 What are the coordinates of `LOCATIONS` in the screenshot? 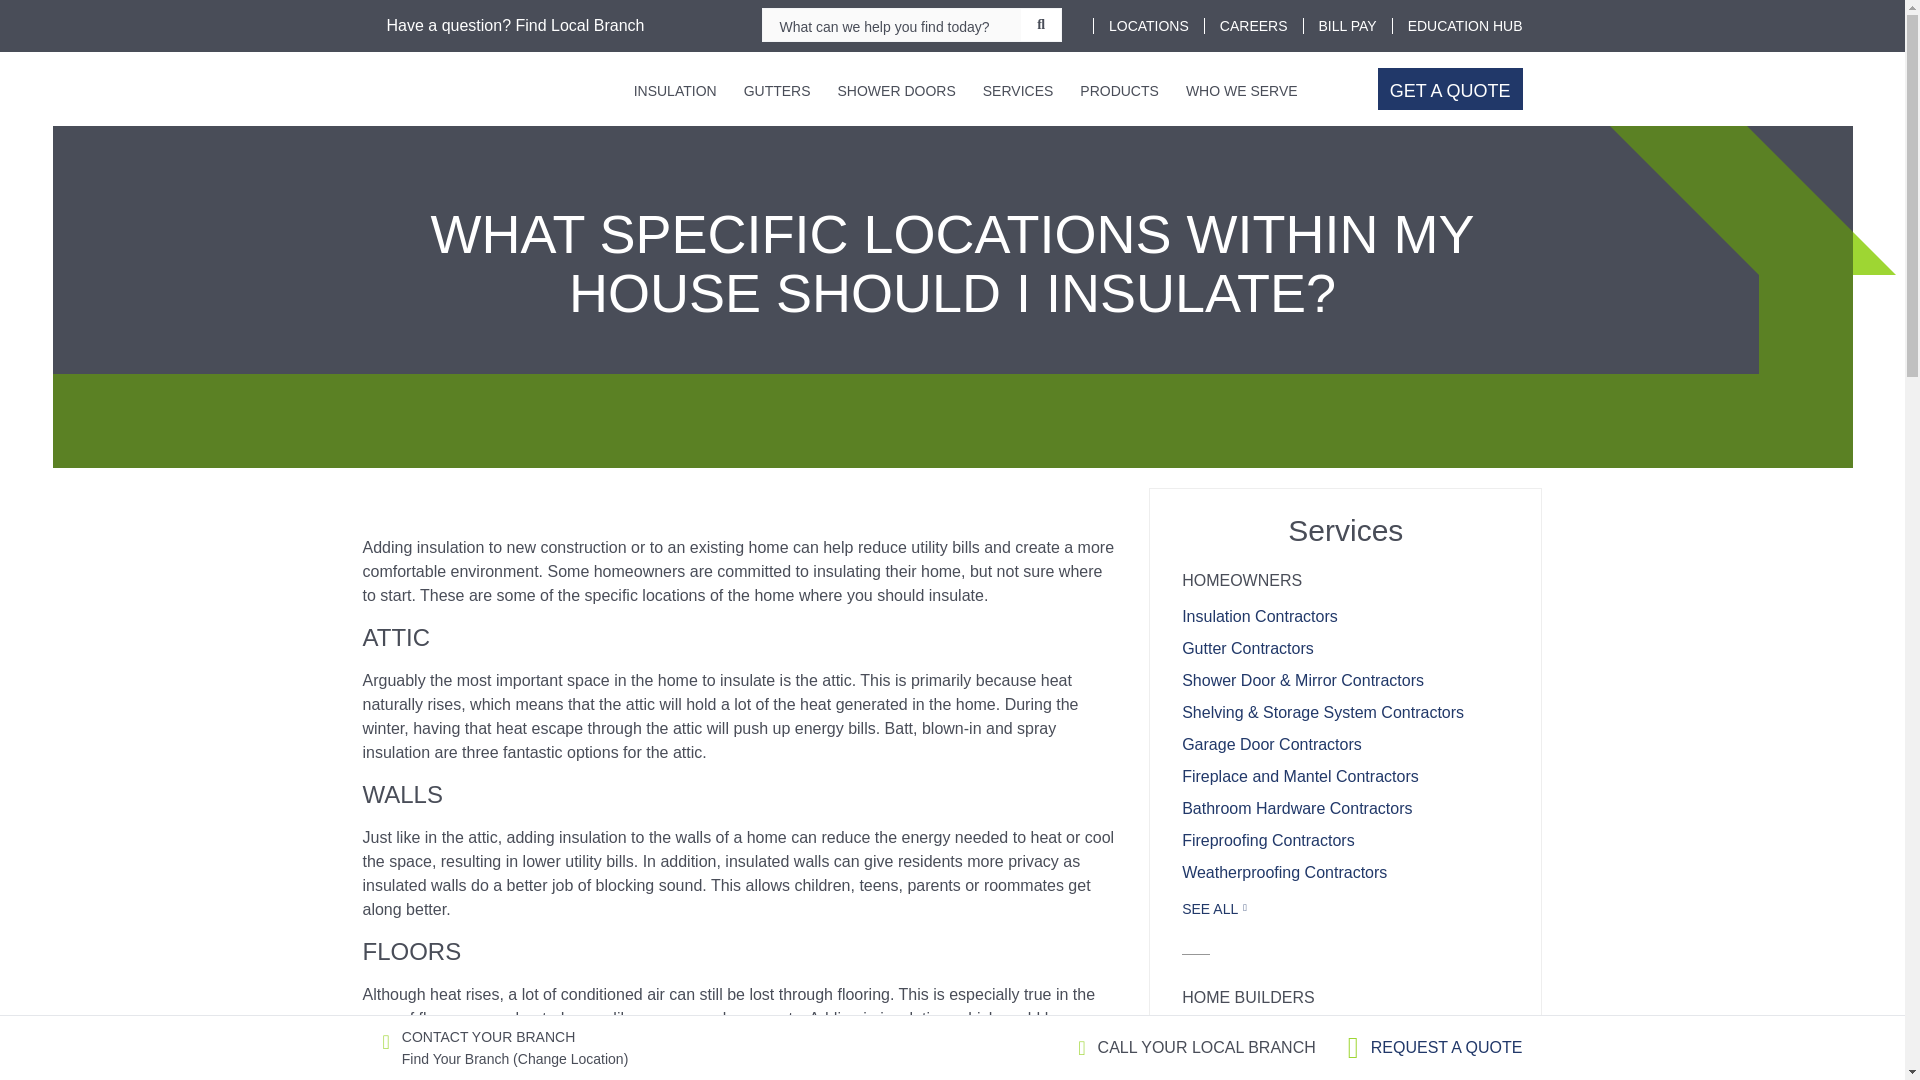 It's located at (1148, 26).